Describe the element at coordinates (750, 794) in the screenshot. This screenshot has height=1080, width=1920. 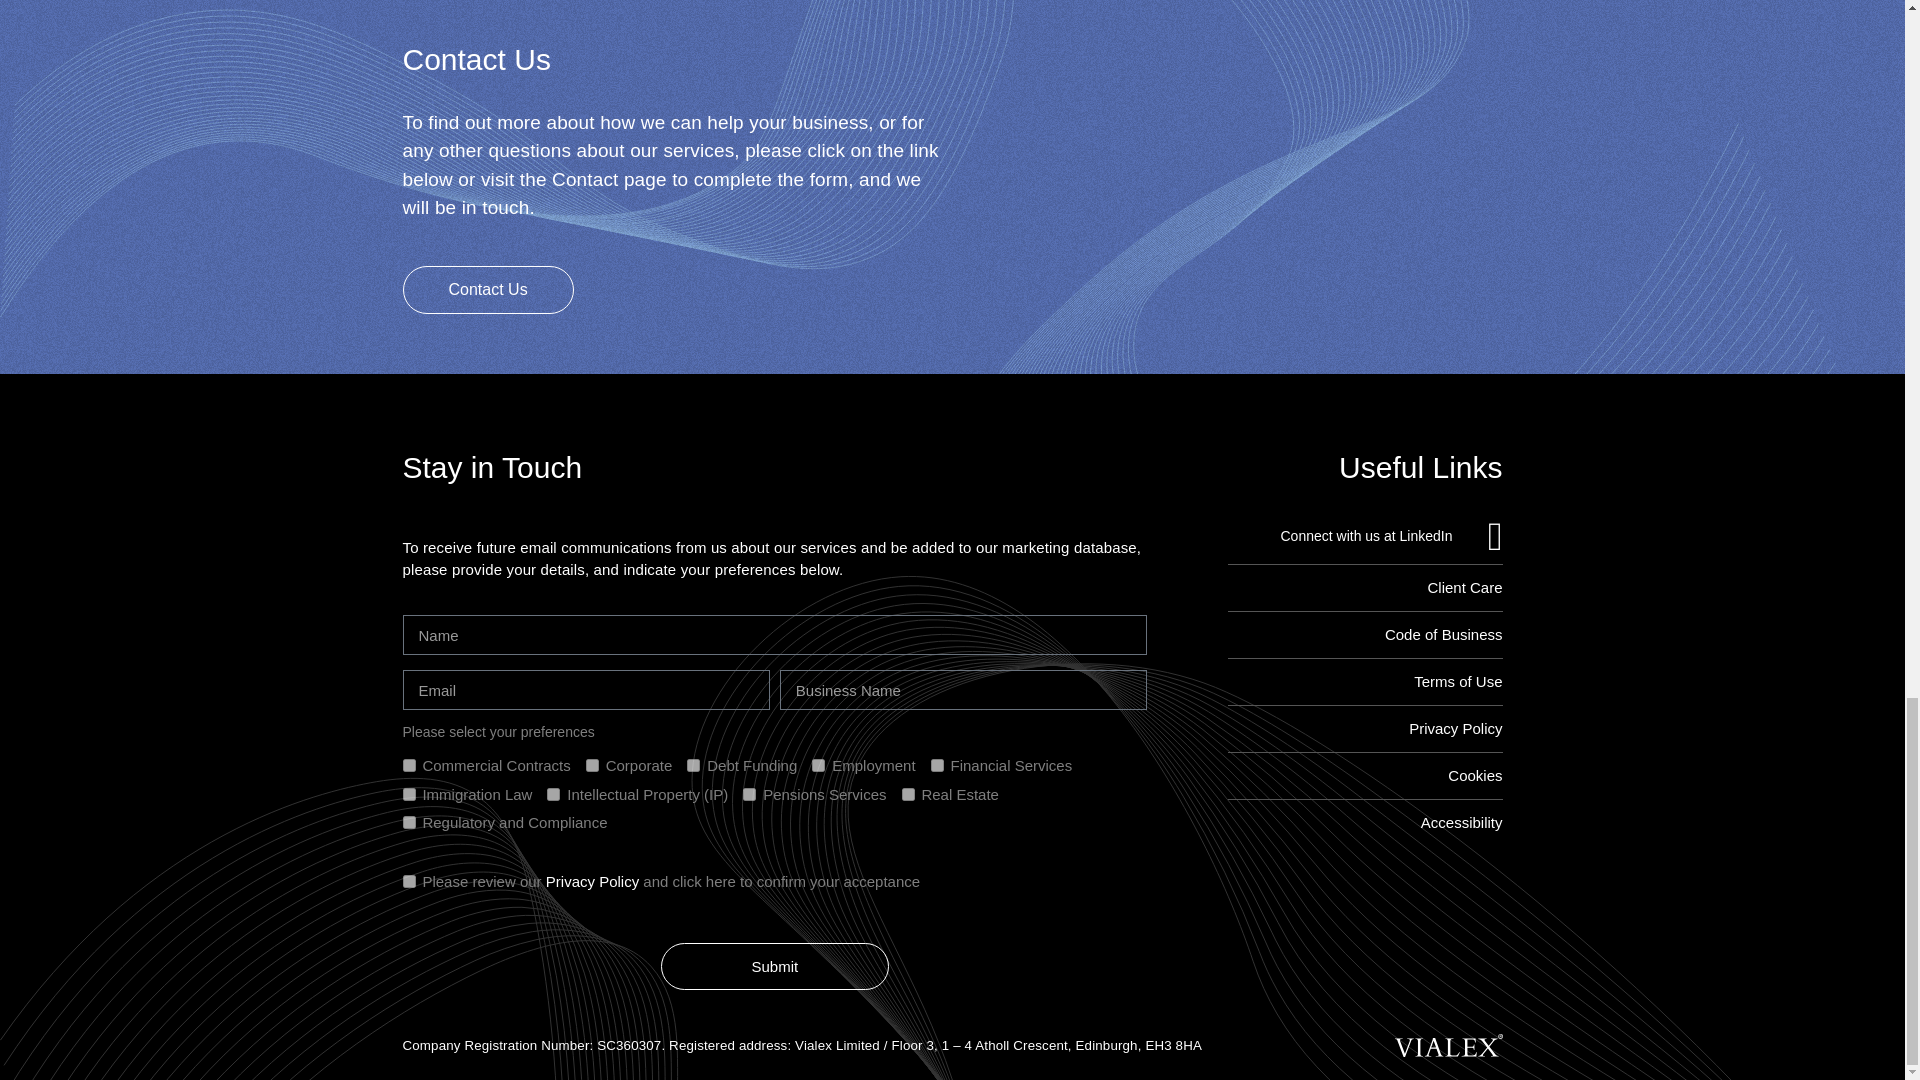
I see ` fps` at that location.